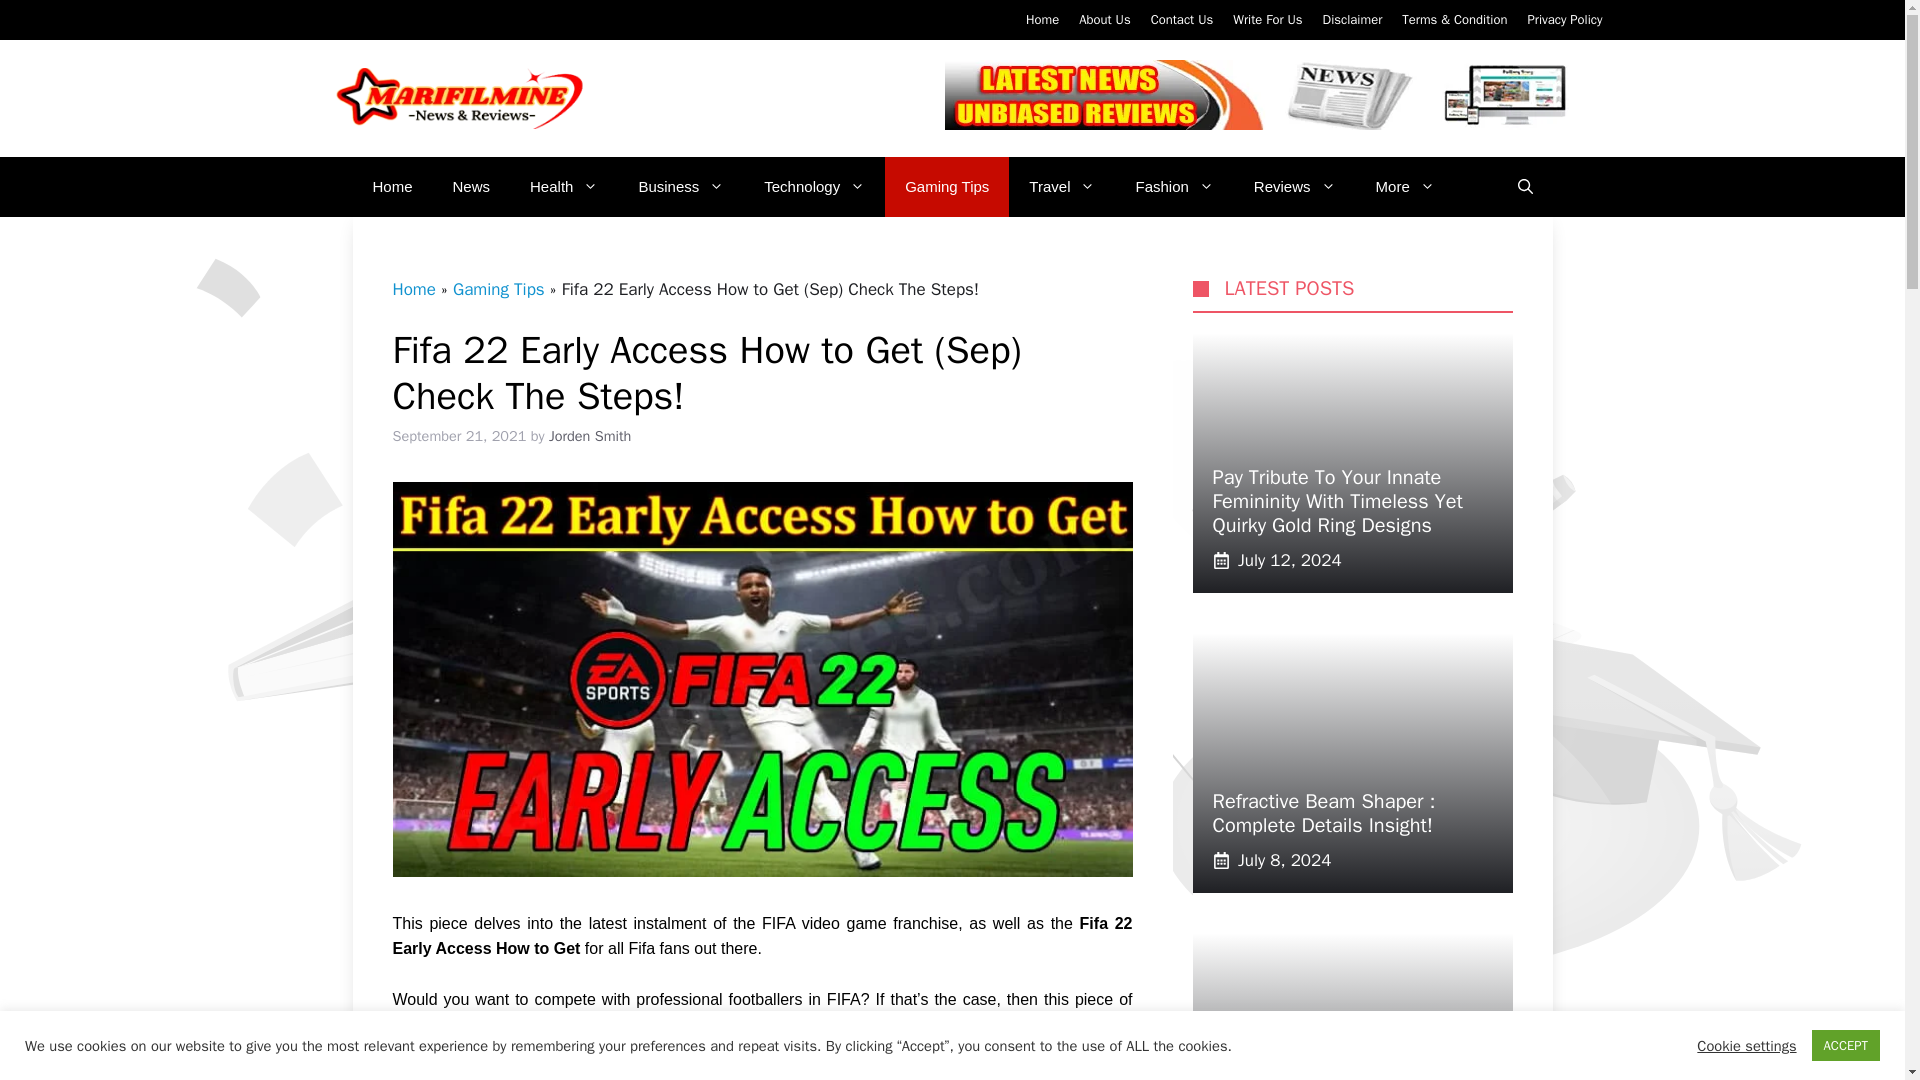  What do you see at coordinates (814, 186) in the screenshot?
I see `Technology` at bounding box center [814, 186].